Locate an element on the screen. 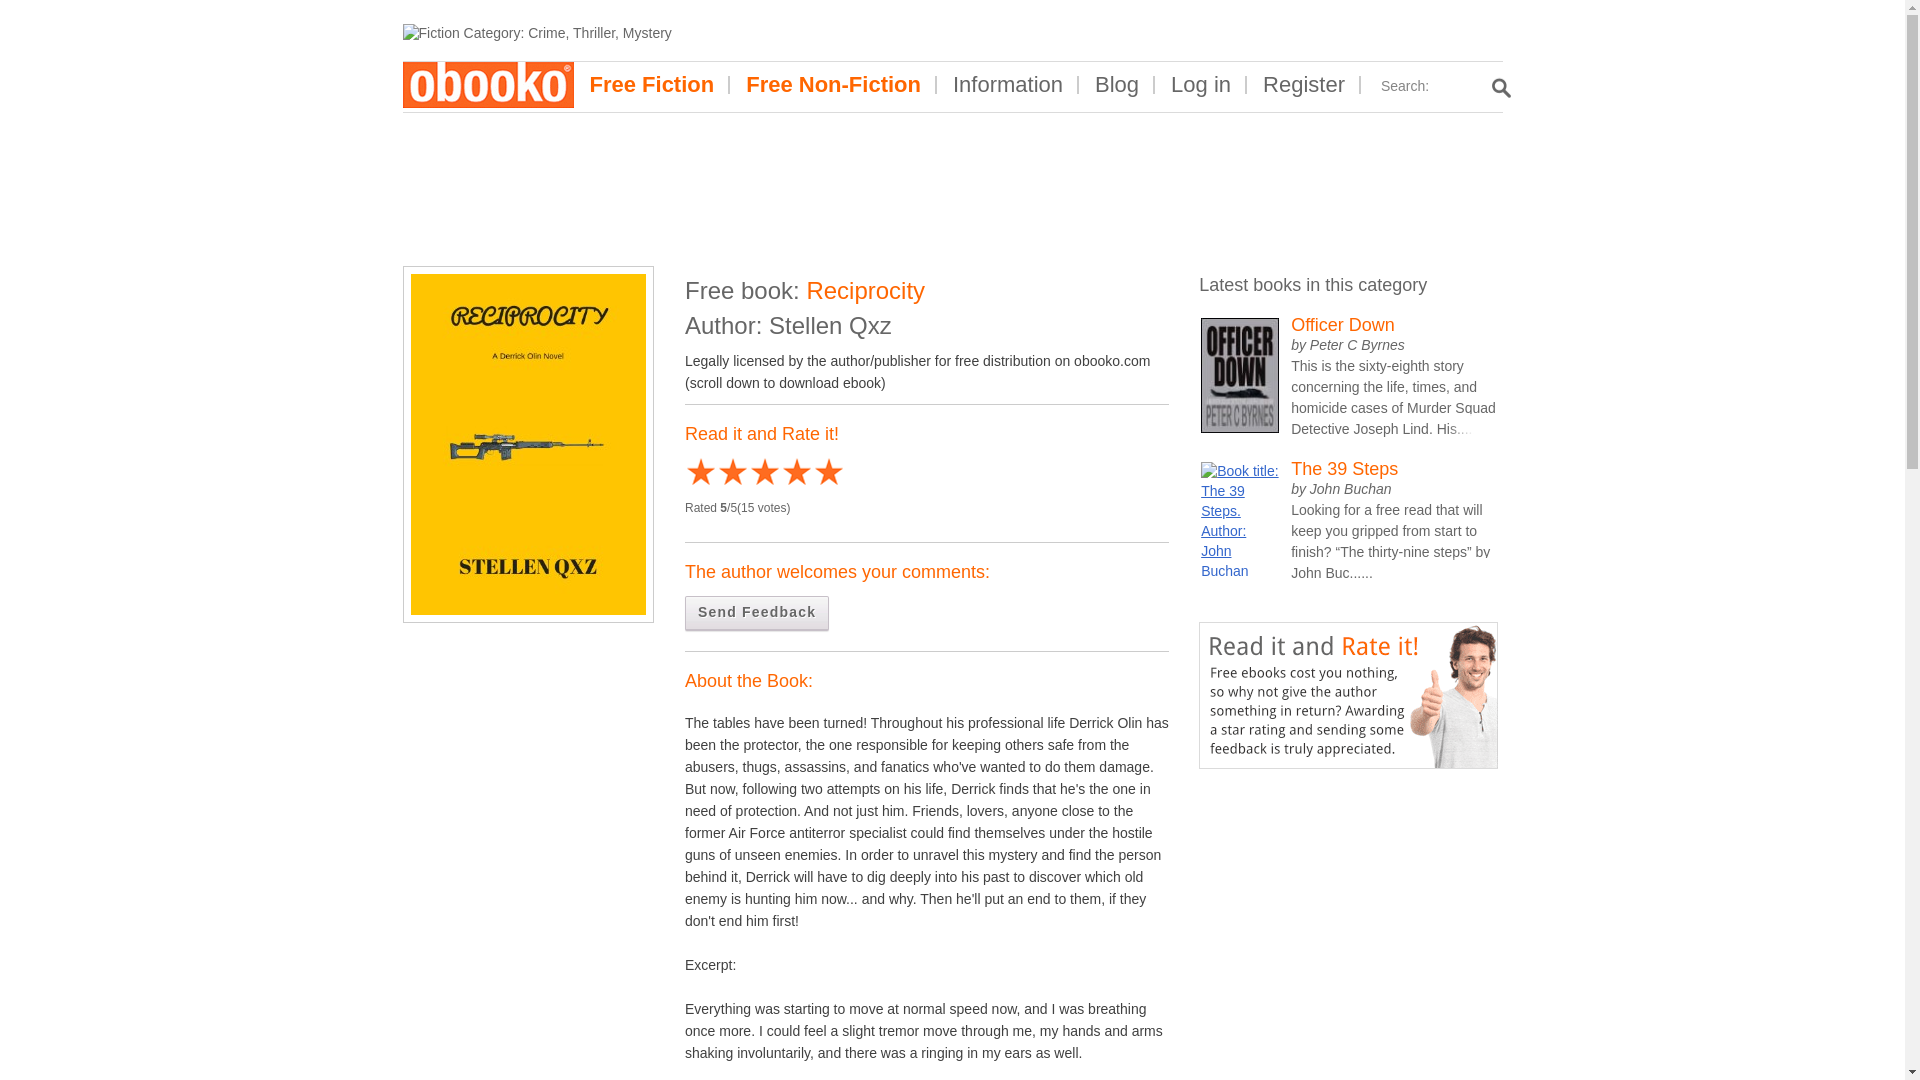  Blog is located at coordinates (1117, 84).